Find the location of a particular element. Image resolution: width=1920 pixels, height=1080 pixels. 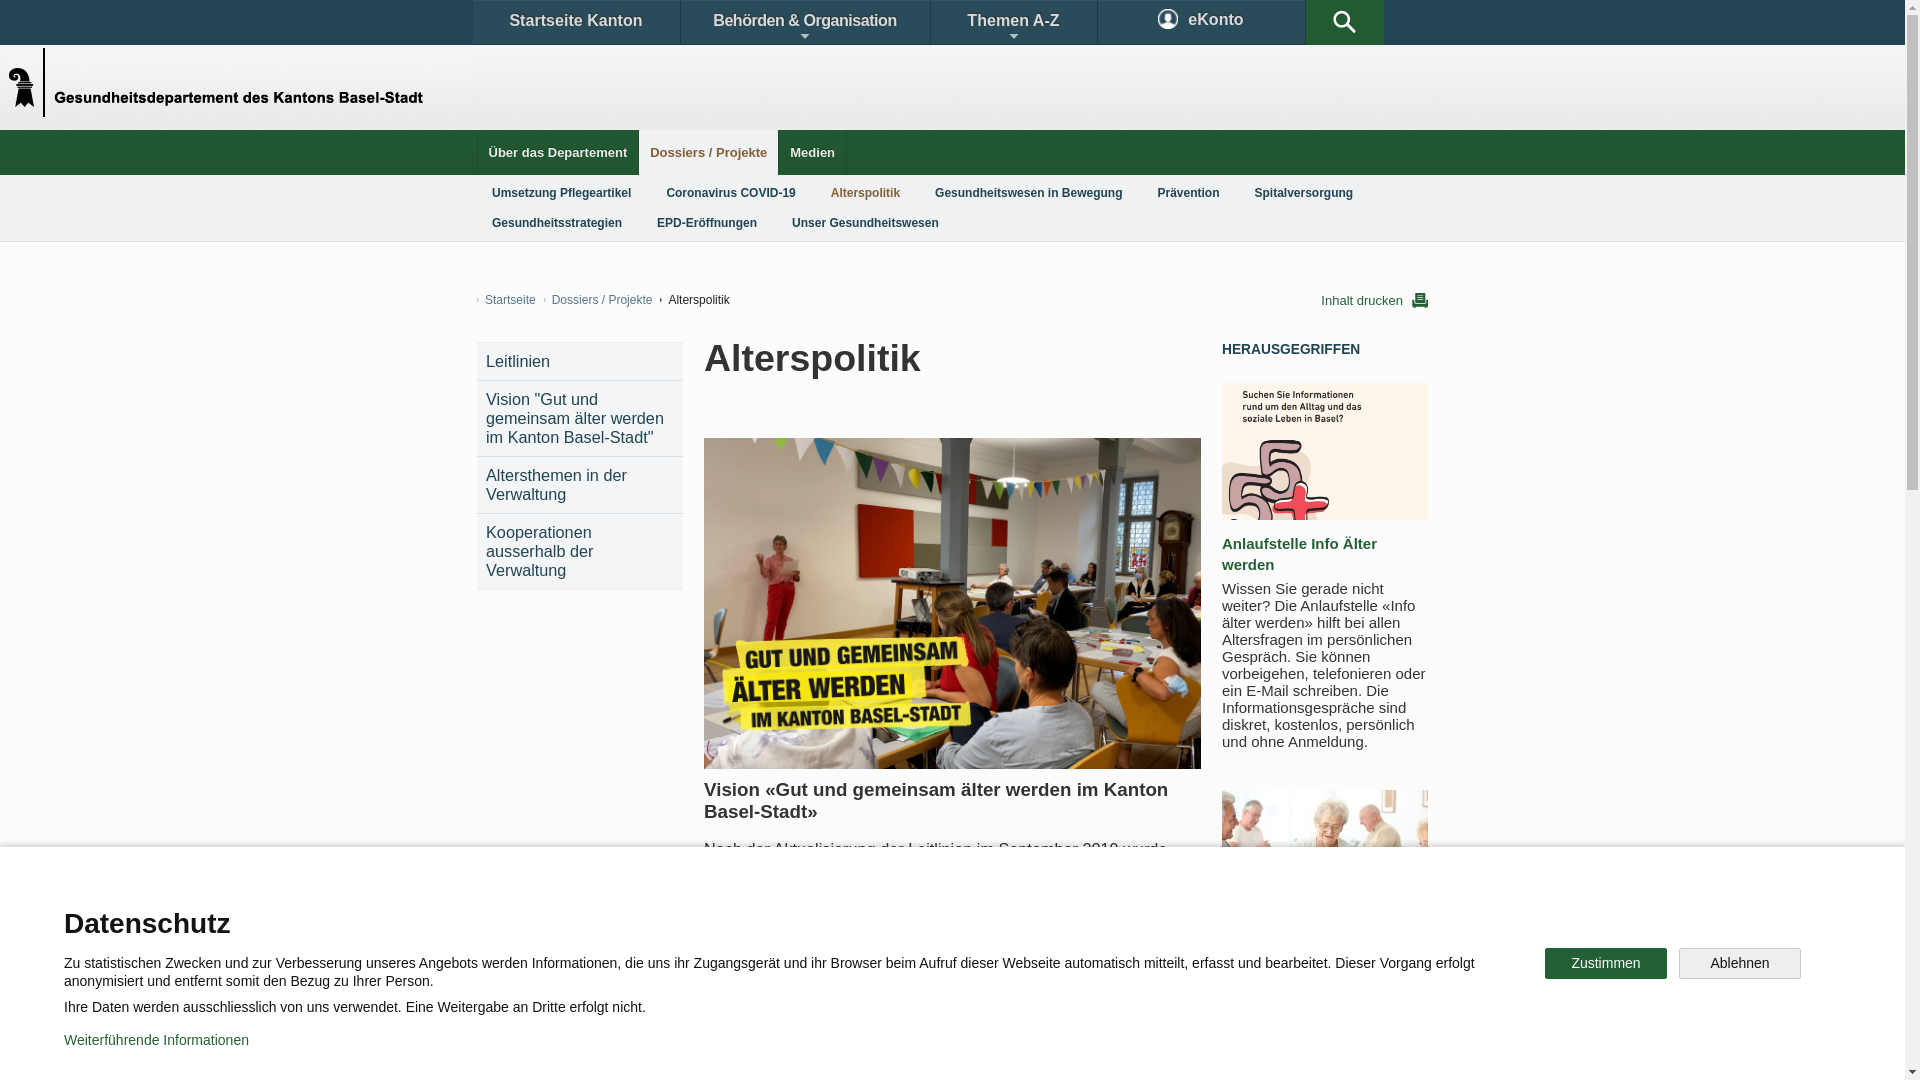

Stadtplan & Karte is located at coordinates (666, 914).